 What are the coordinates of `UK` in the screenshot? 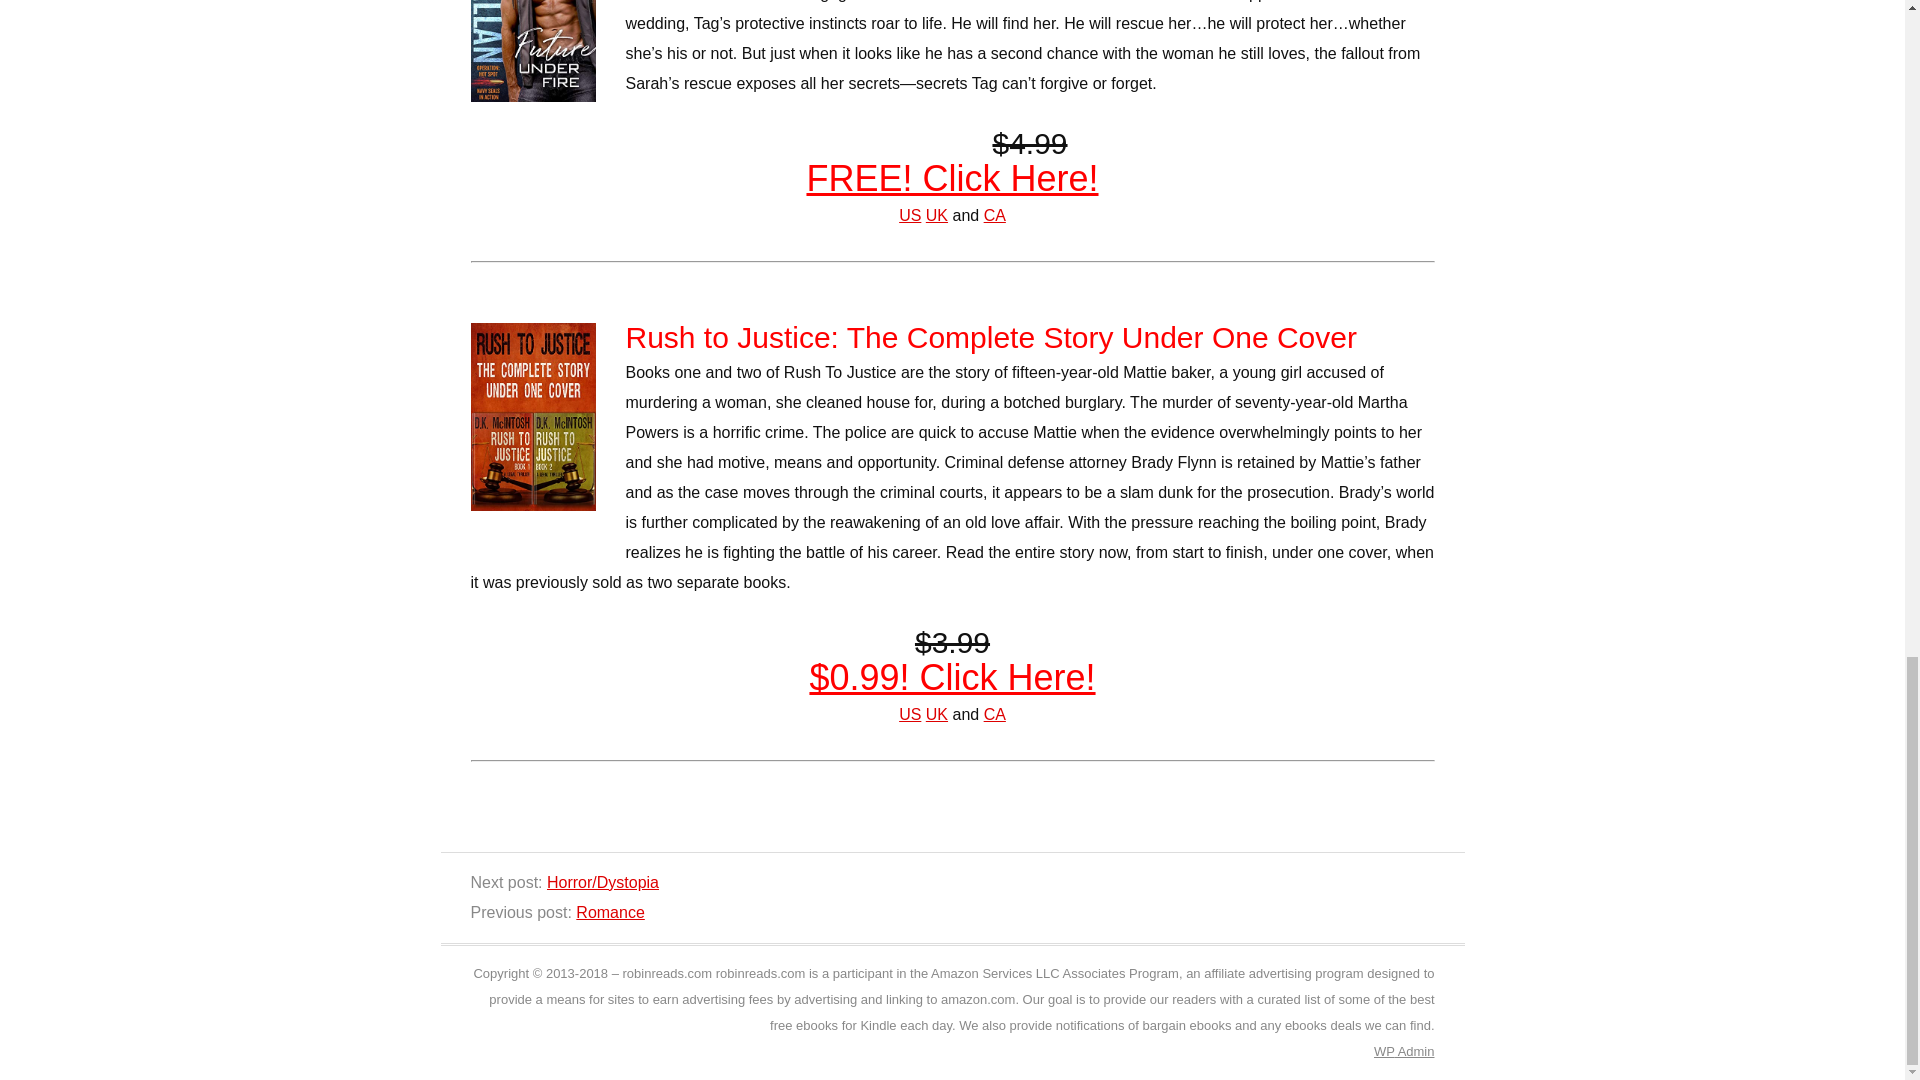 It's located at (936, 215).